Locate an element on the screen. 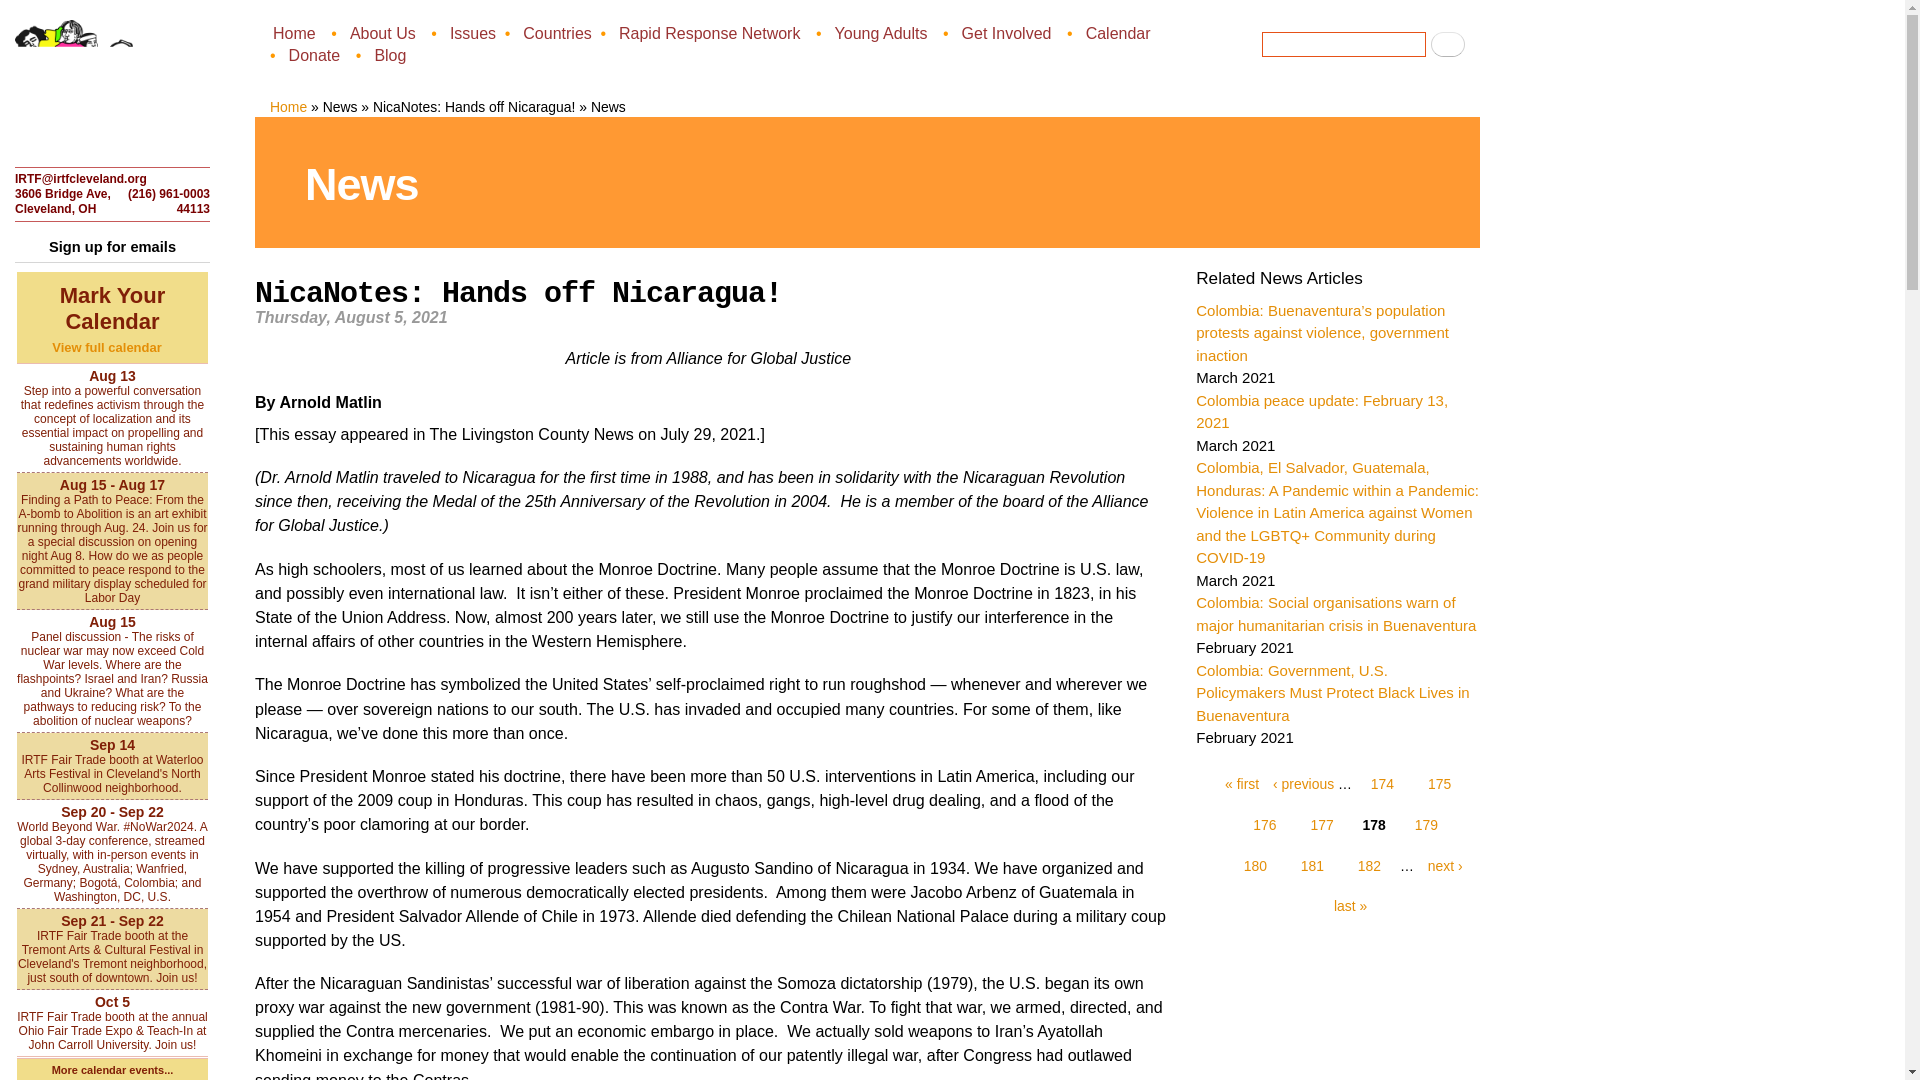 This screenshot has width=1920, height=1080. Home is located at coordinates (296, 32).